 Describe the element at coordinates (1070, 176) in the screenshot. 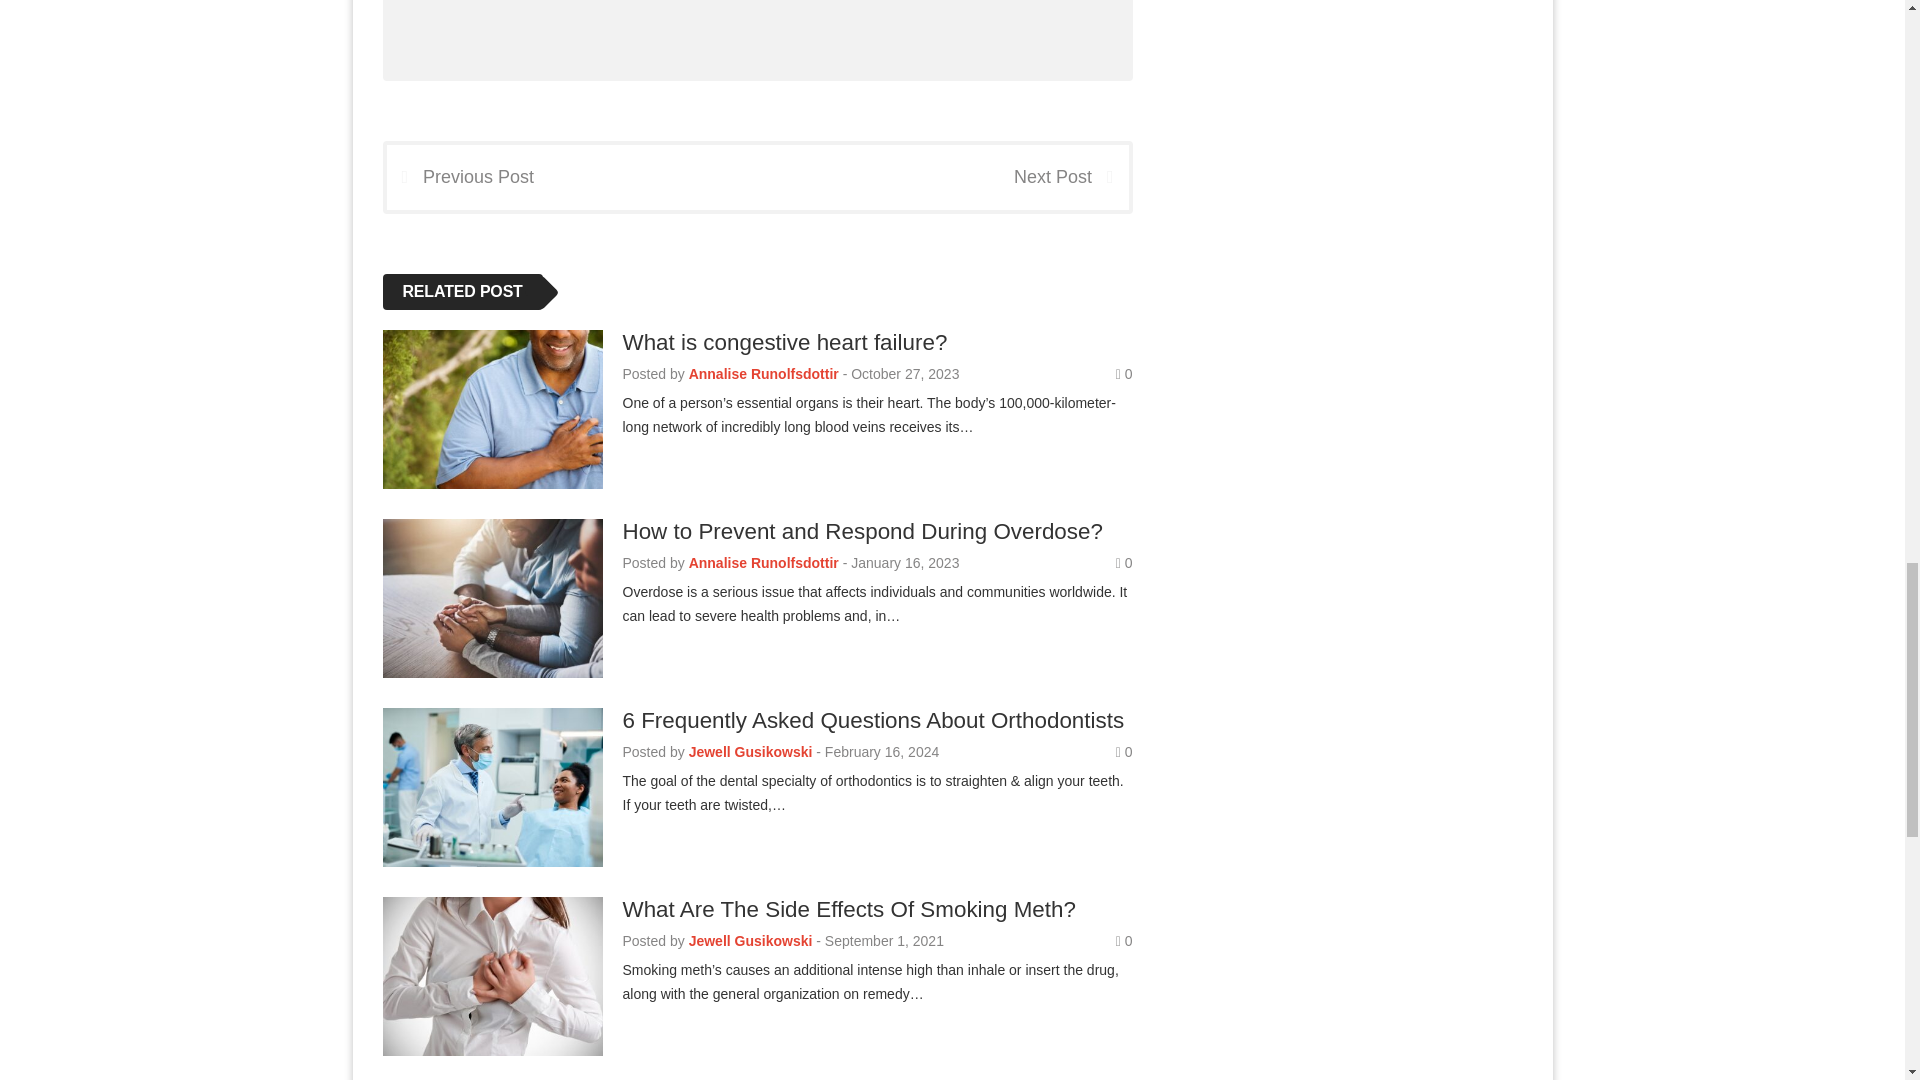

I see `Next Post` at that location.